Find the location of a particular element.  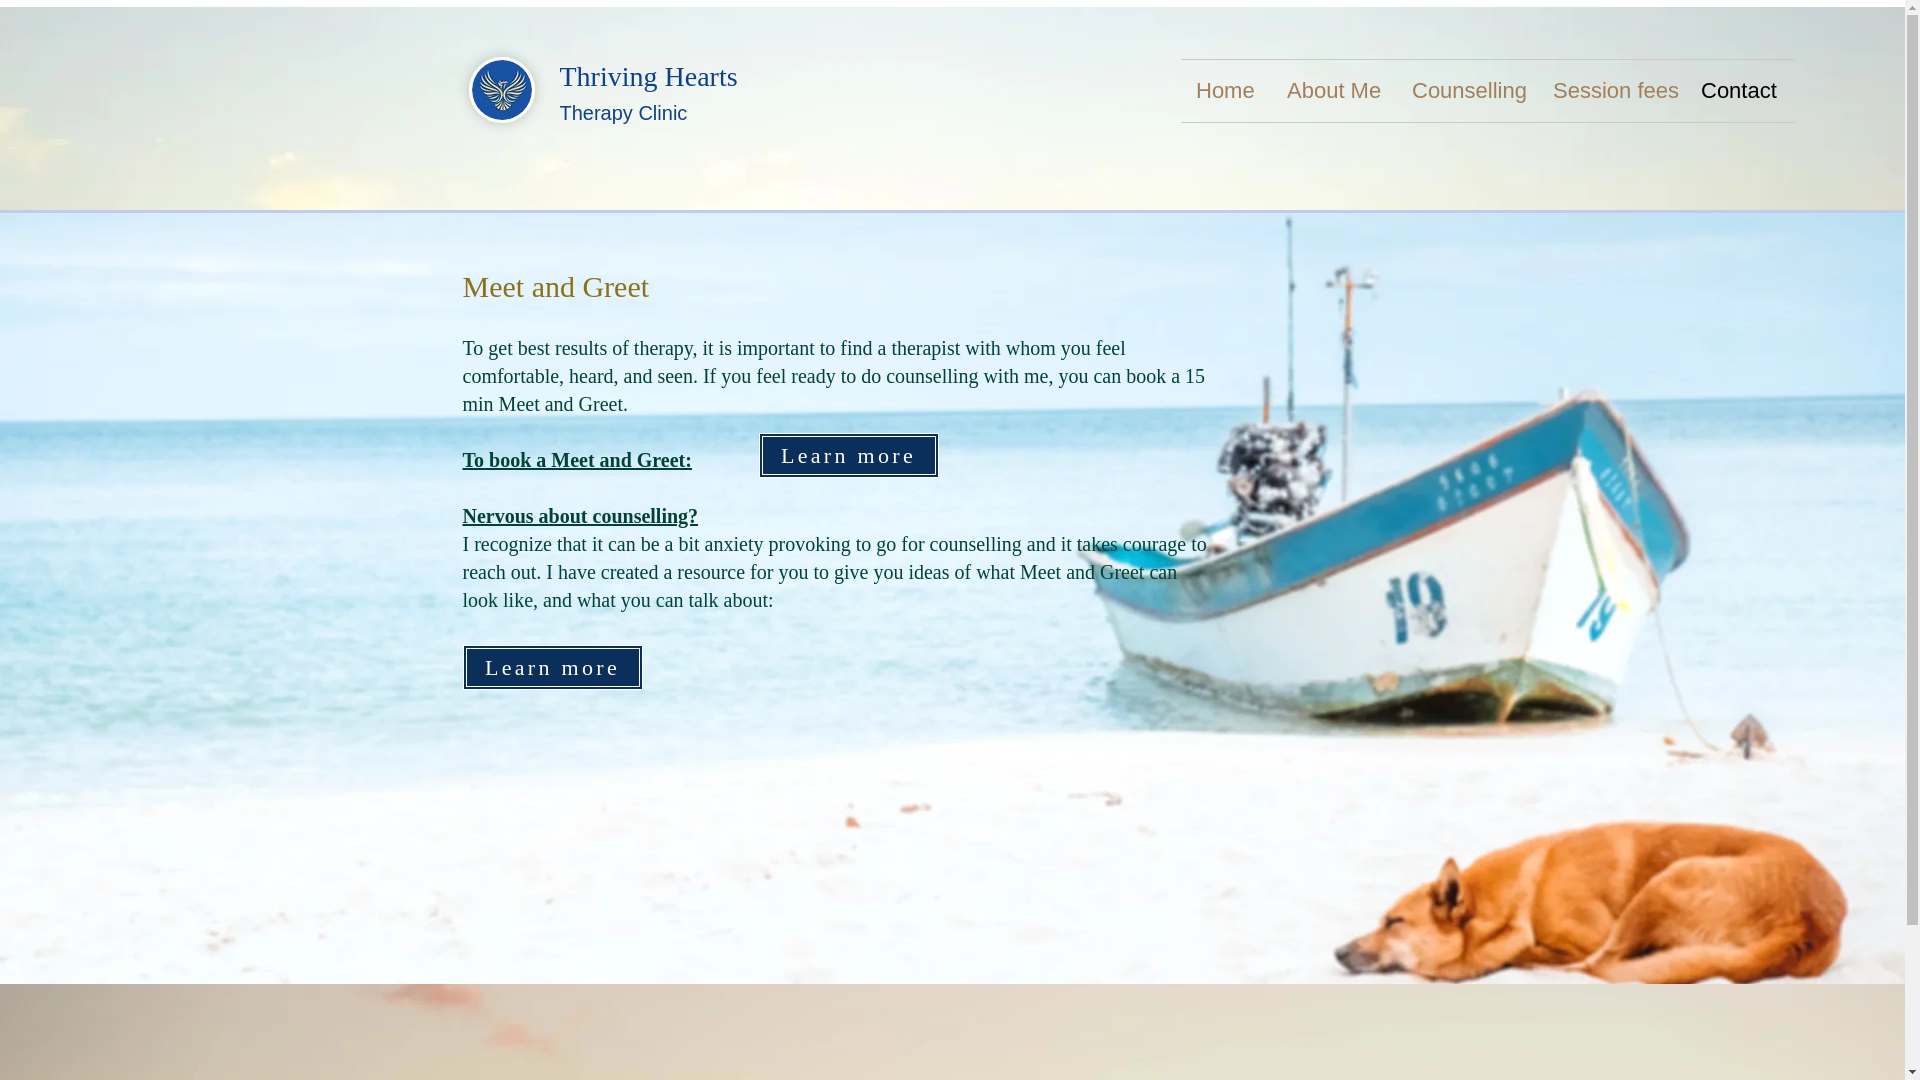

Home is located at coordinates (1226, 91).